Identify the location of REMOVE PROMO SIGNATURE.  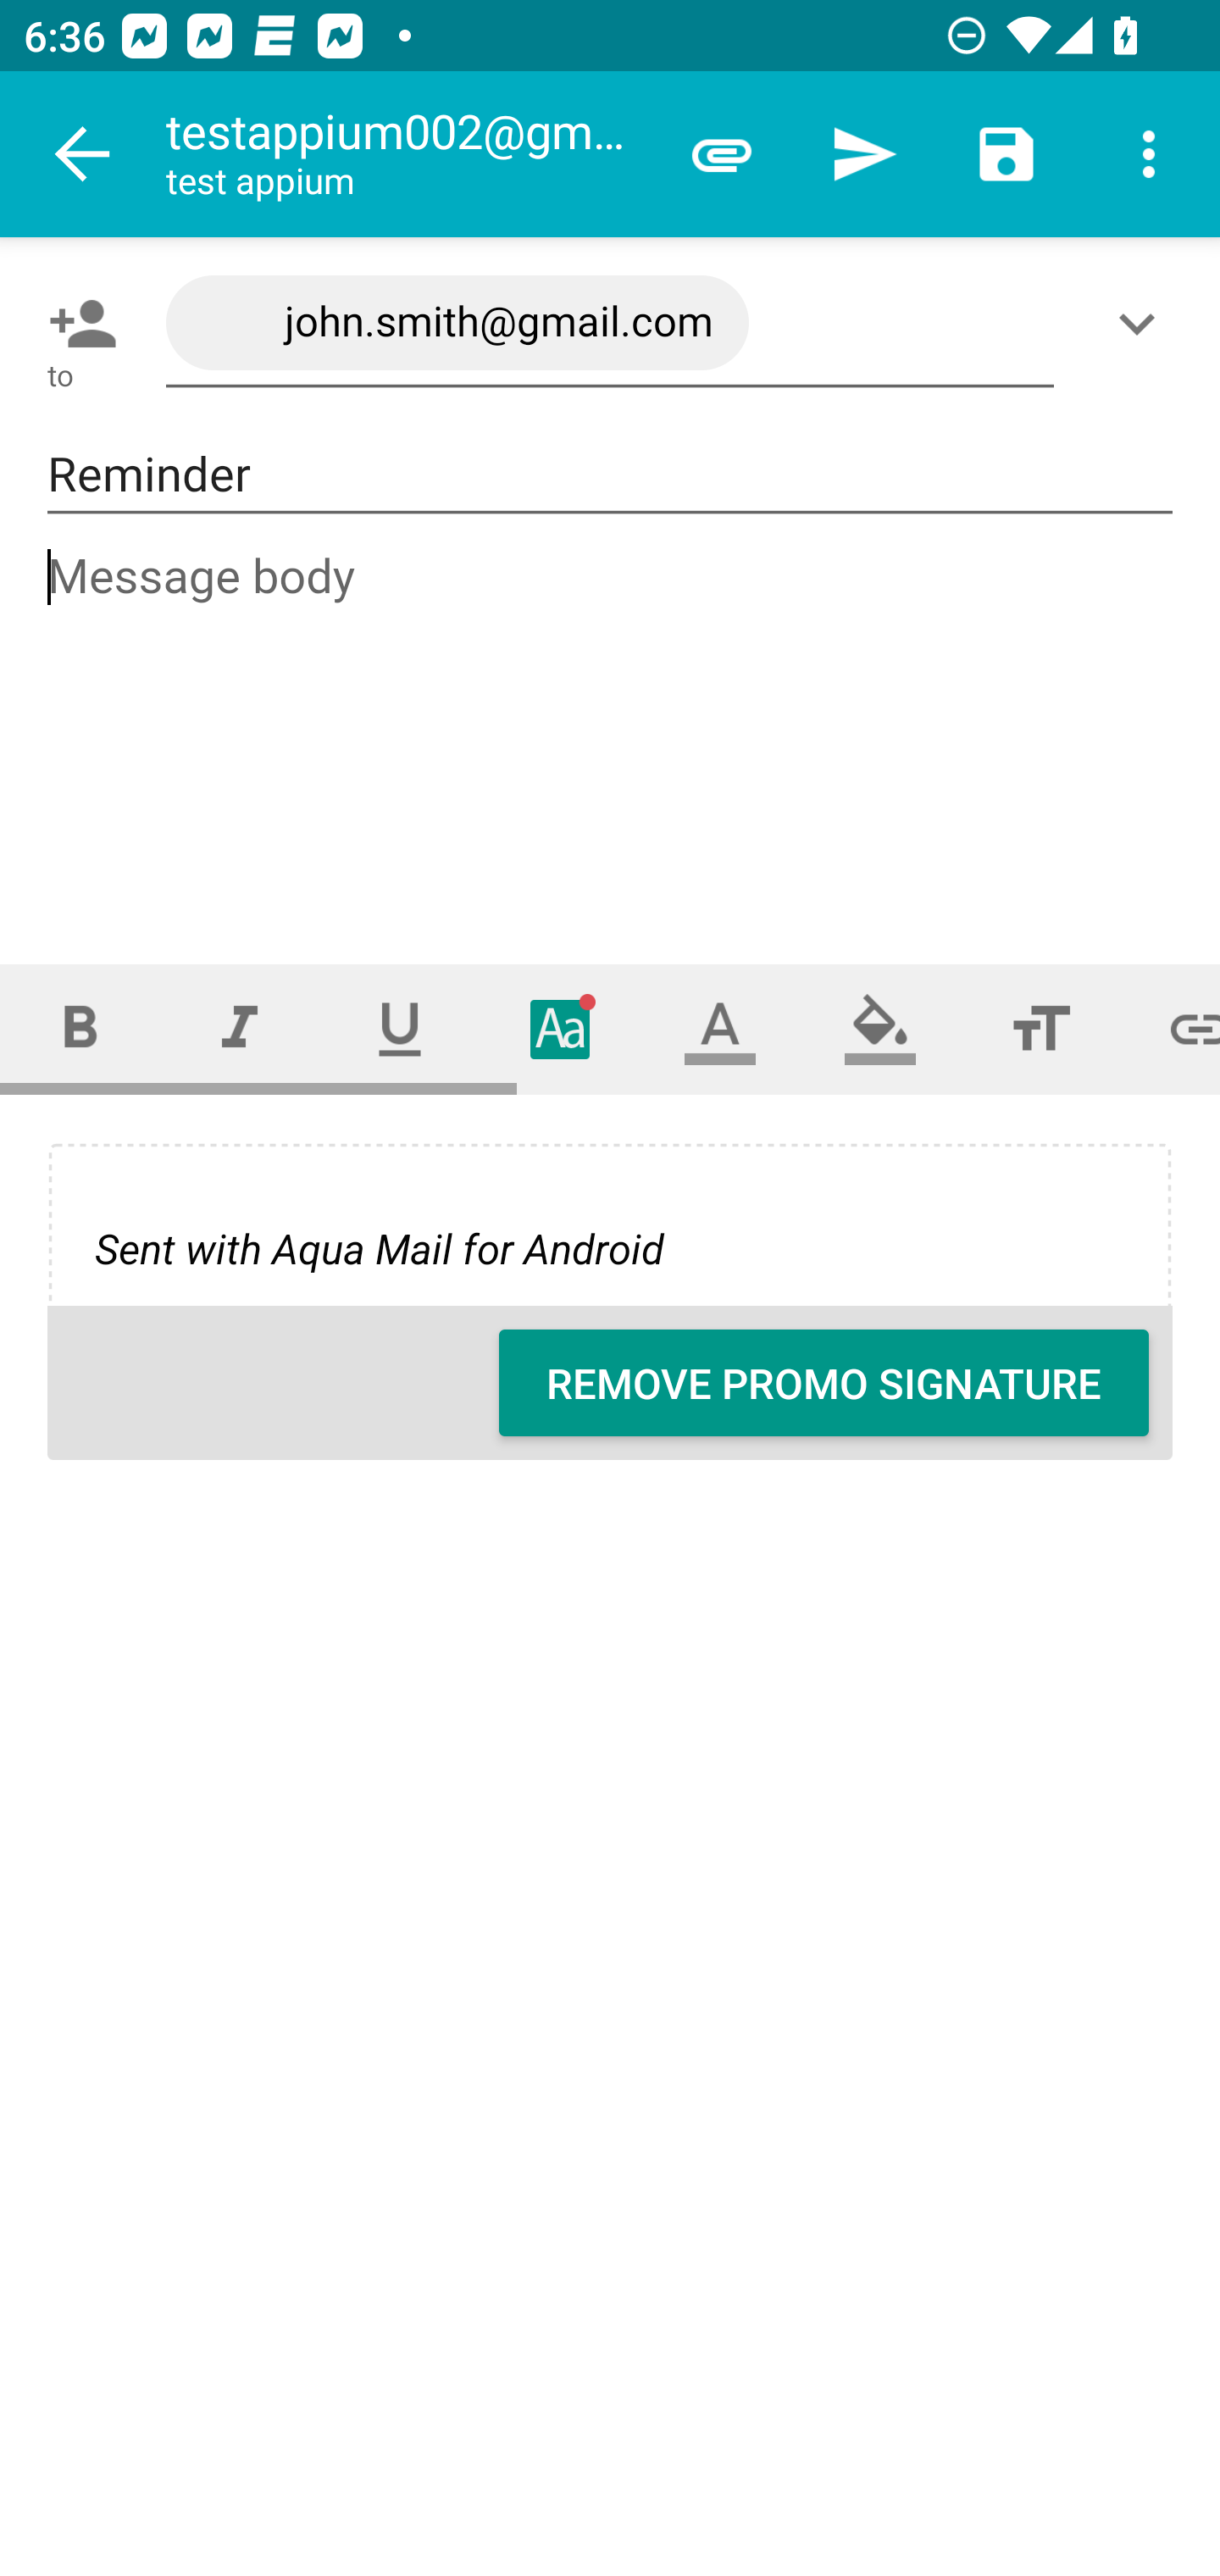
(823, 1383).